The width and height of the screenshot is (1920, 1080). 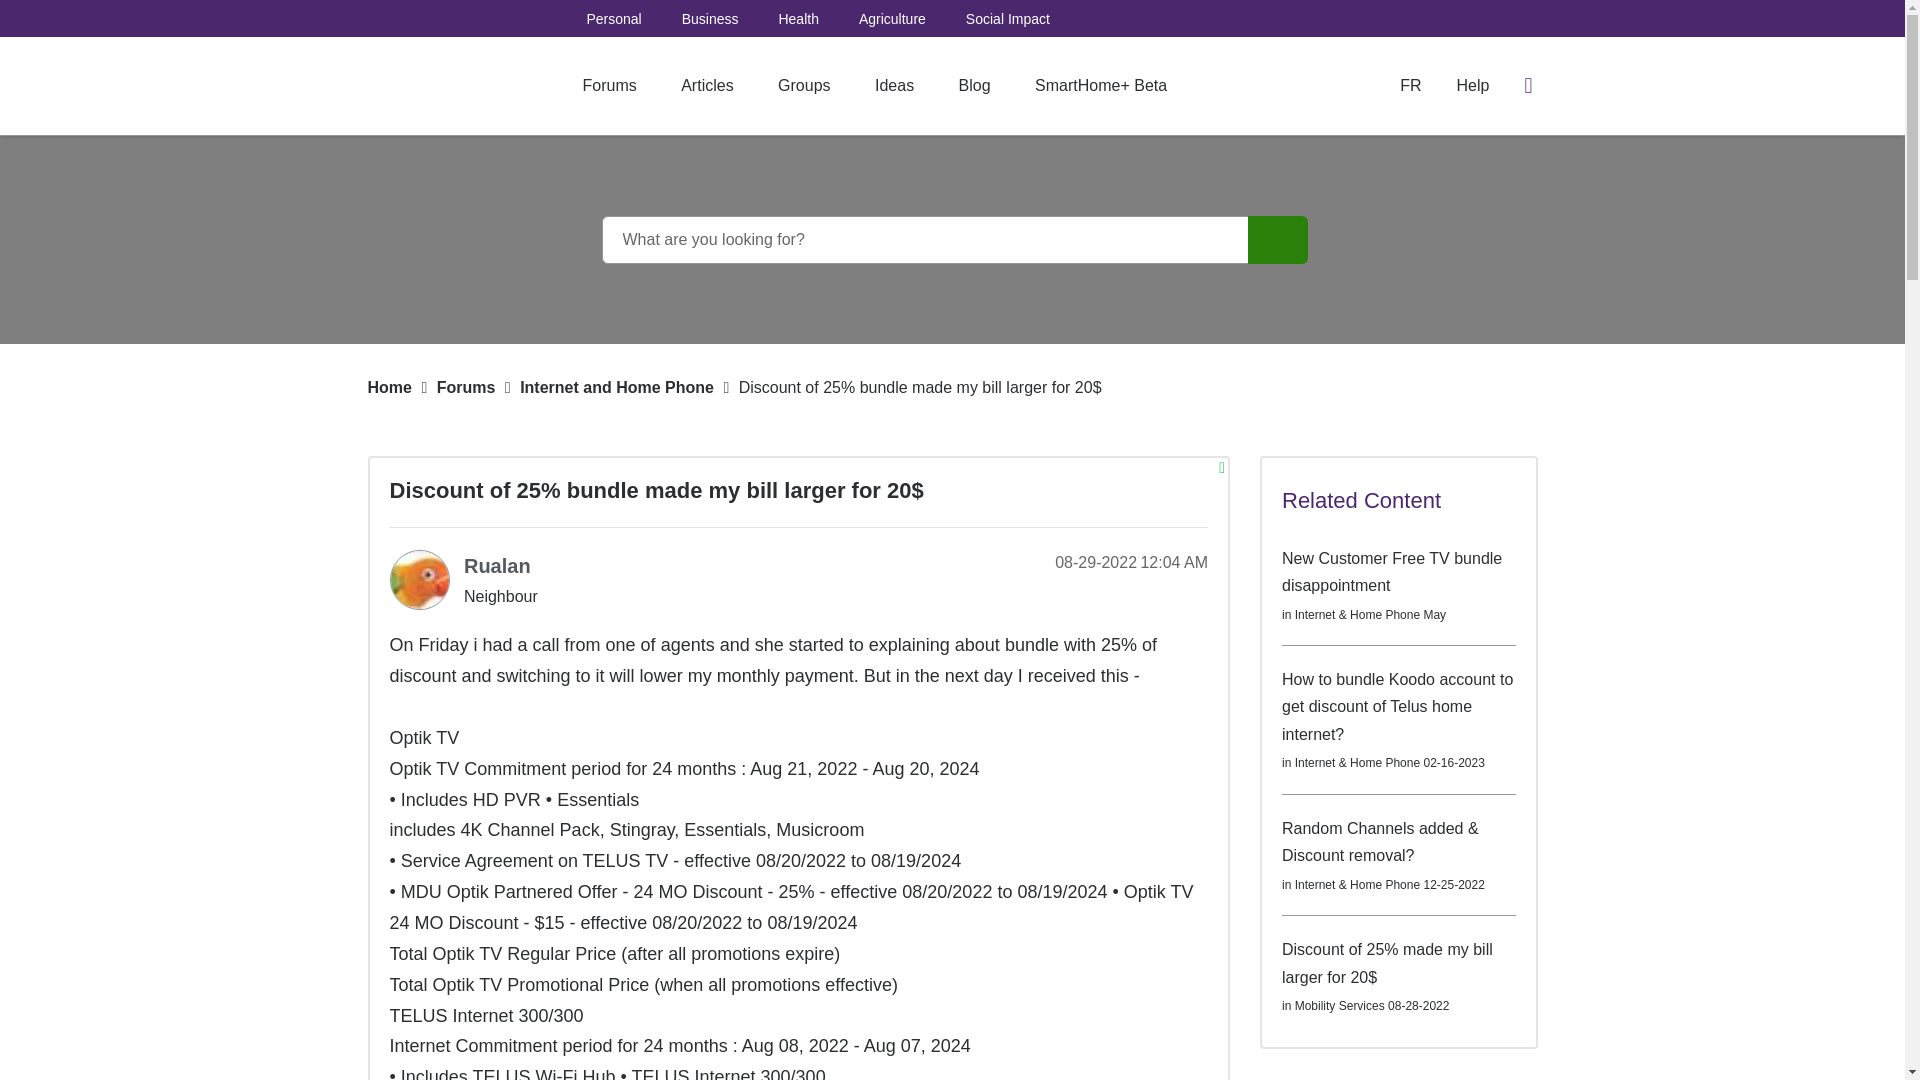 What do you see at coordinates (706, 86) in the screenshot?
I see `Articles` at bounding box center [706, 86].